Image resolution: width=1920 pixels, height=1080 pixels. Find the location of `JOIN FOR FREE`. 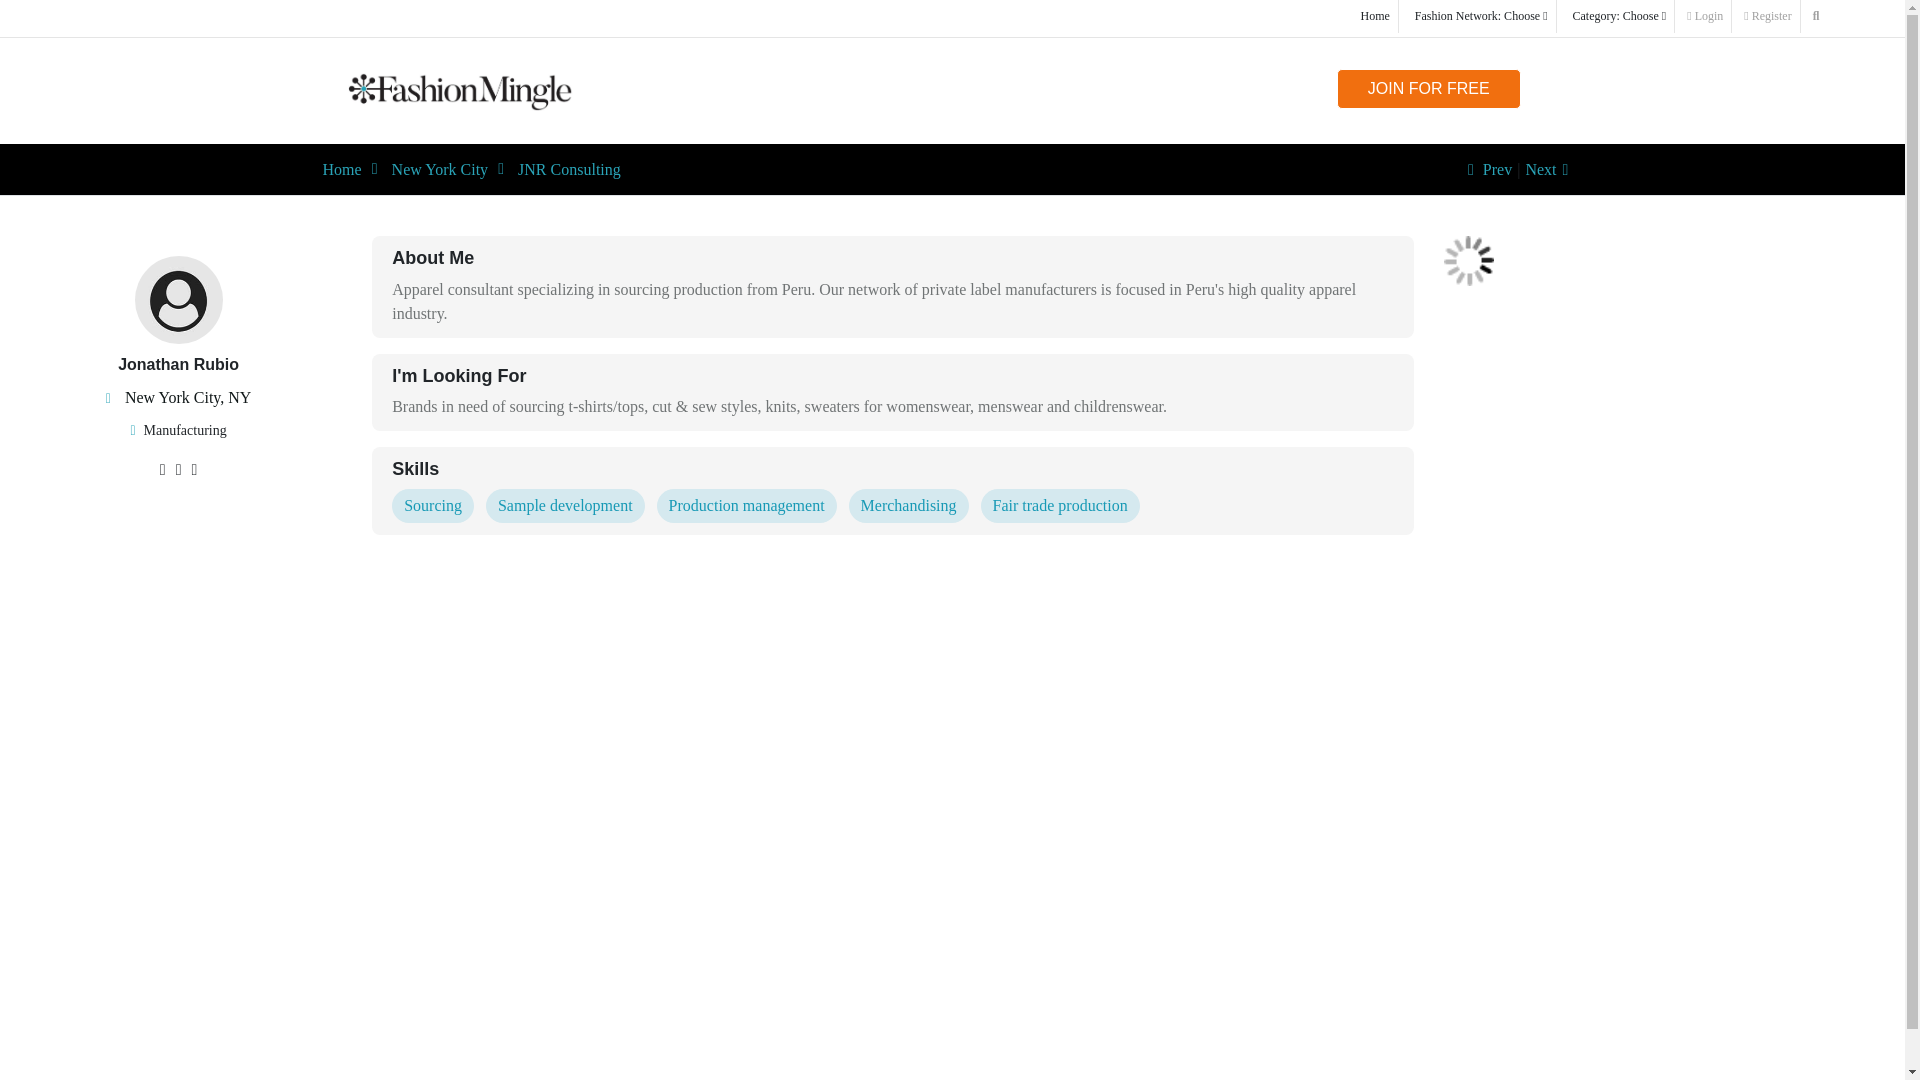

JOIN FOR FREE is located at coordinates (1428, 89).